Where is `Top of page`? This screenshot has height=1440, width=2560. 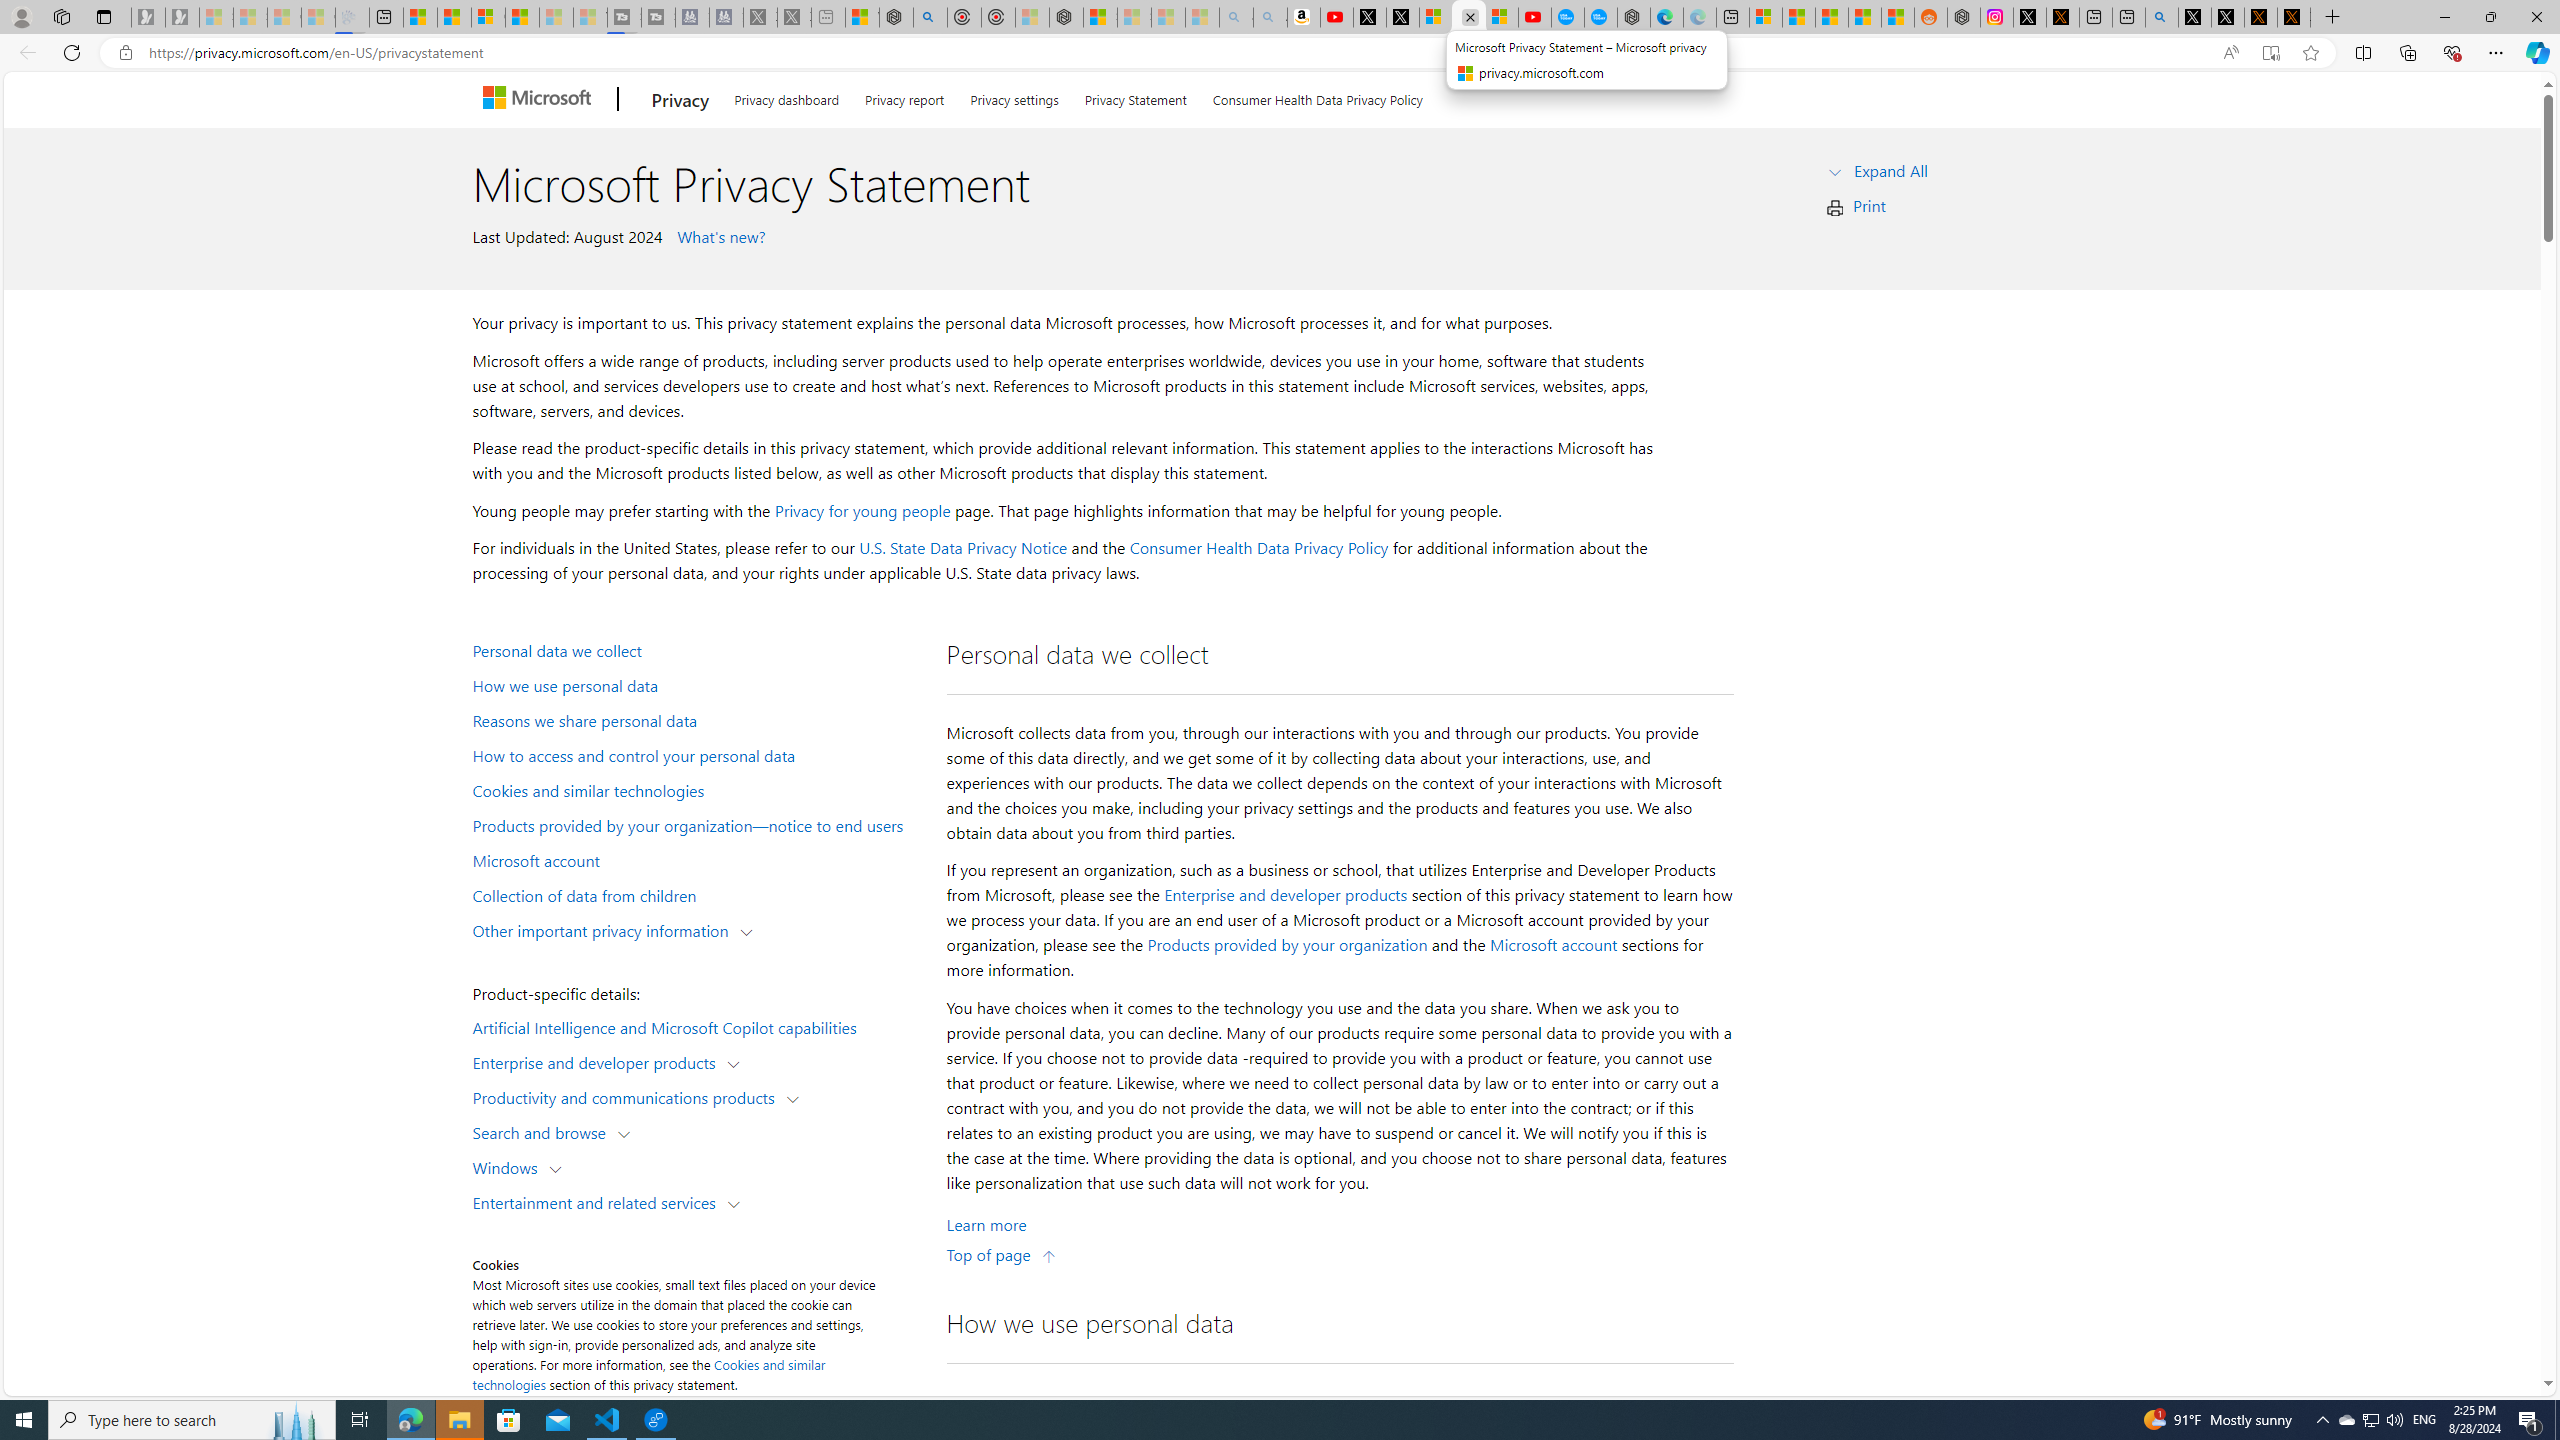
Top of page is located at coordinates (1002, 1254).